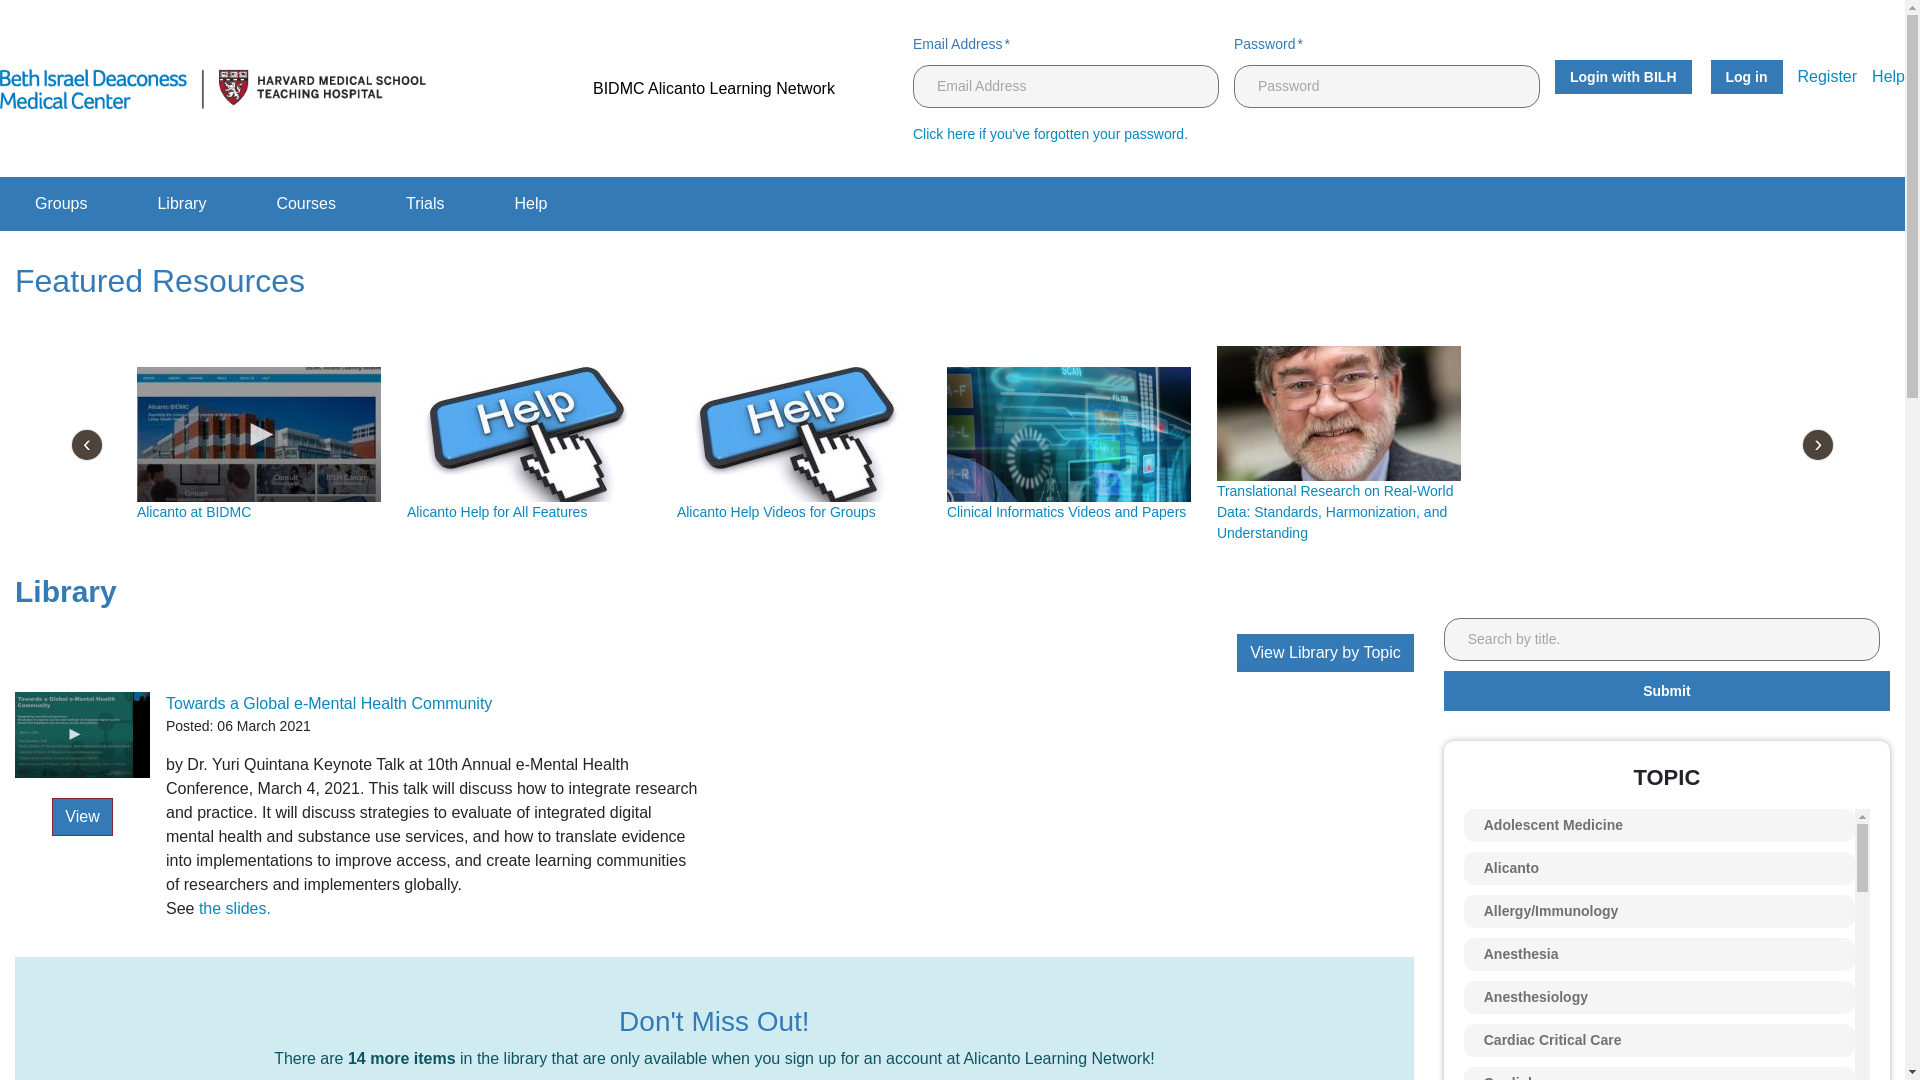 The image size is (1920, 1080). What do you see at coordinates (1828, 76) in the screenshot?
I see `Register` at bounding box center [1828, 76].